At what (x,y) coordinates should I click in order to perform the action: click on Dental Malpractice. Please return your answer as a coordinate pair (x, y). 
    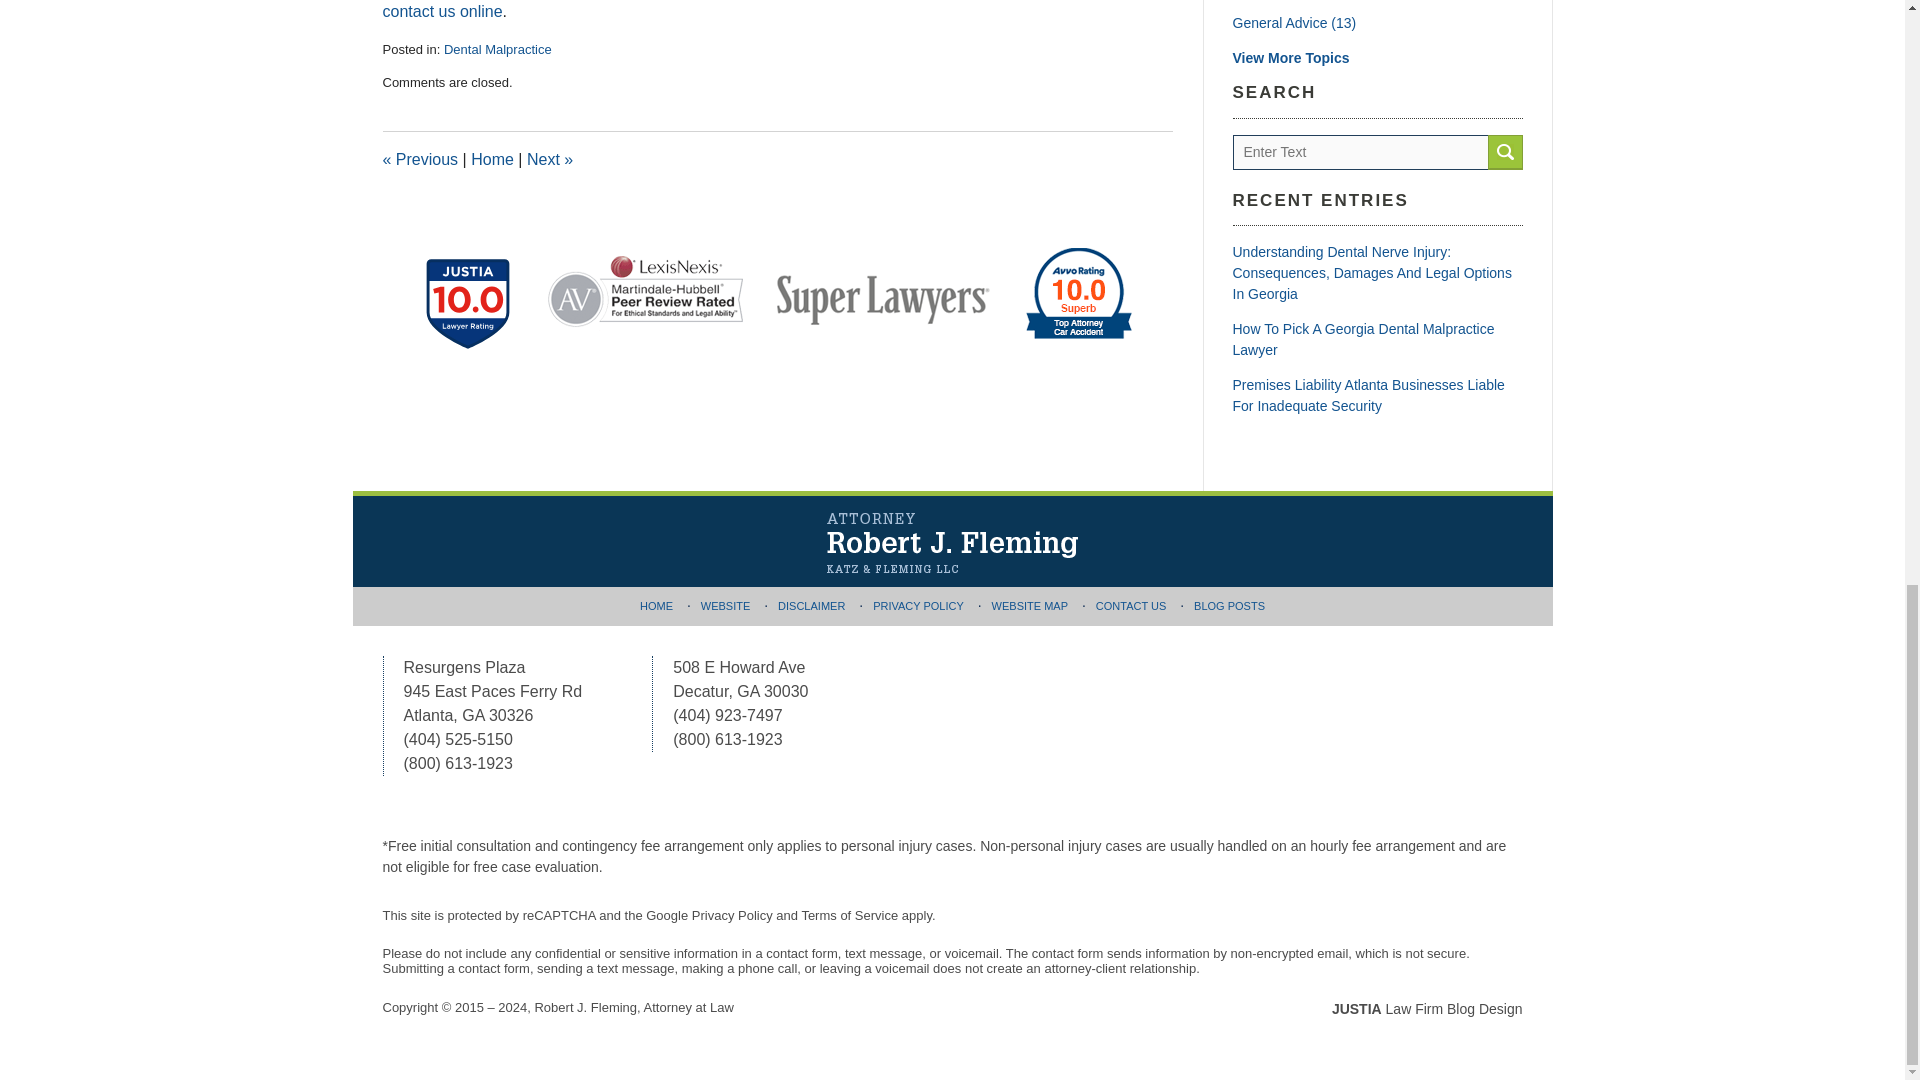
    Looking at the image, I should click on (498, 50).